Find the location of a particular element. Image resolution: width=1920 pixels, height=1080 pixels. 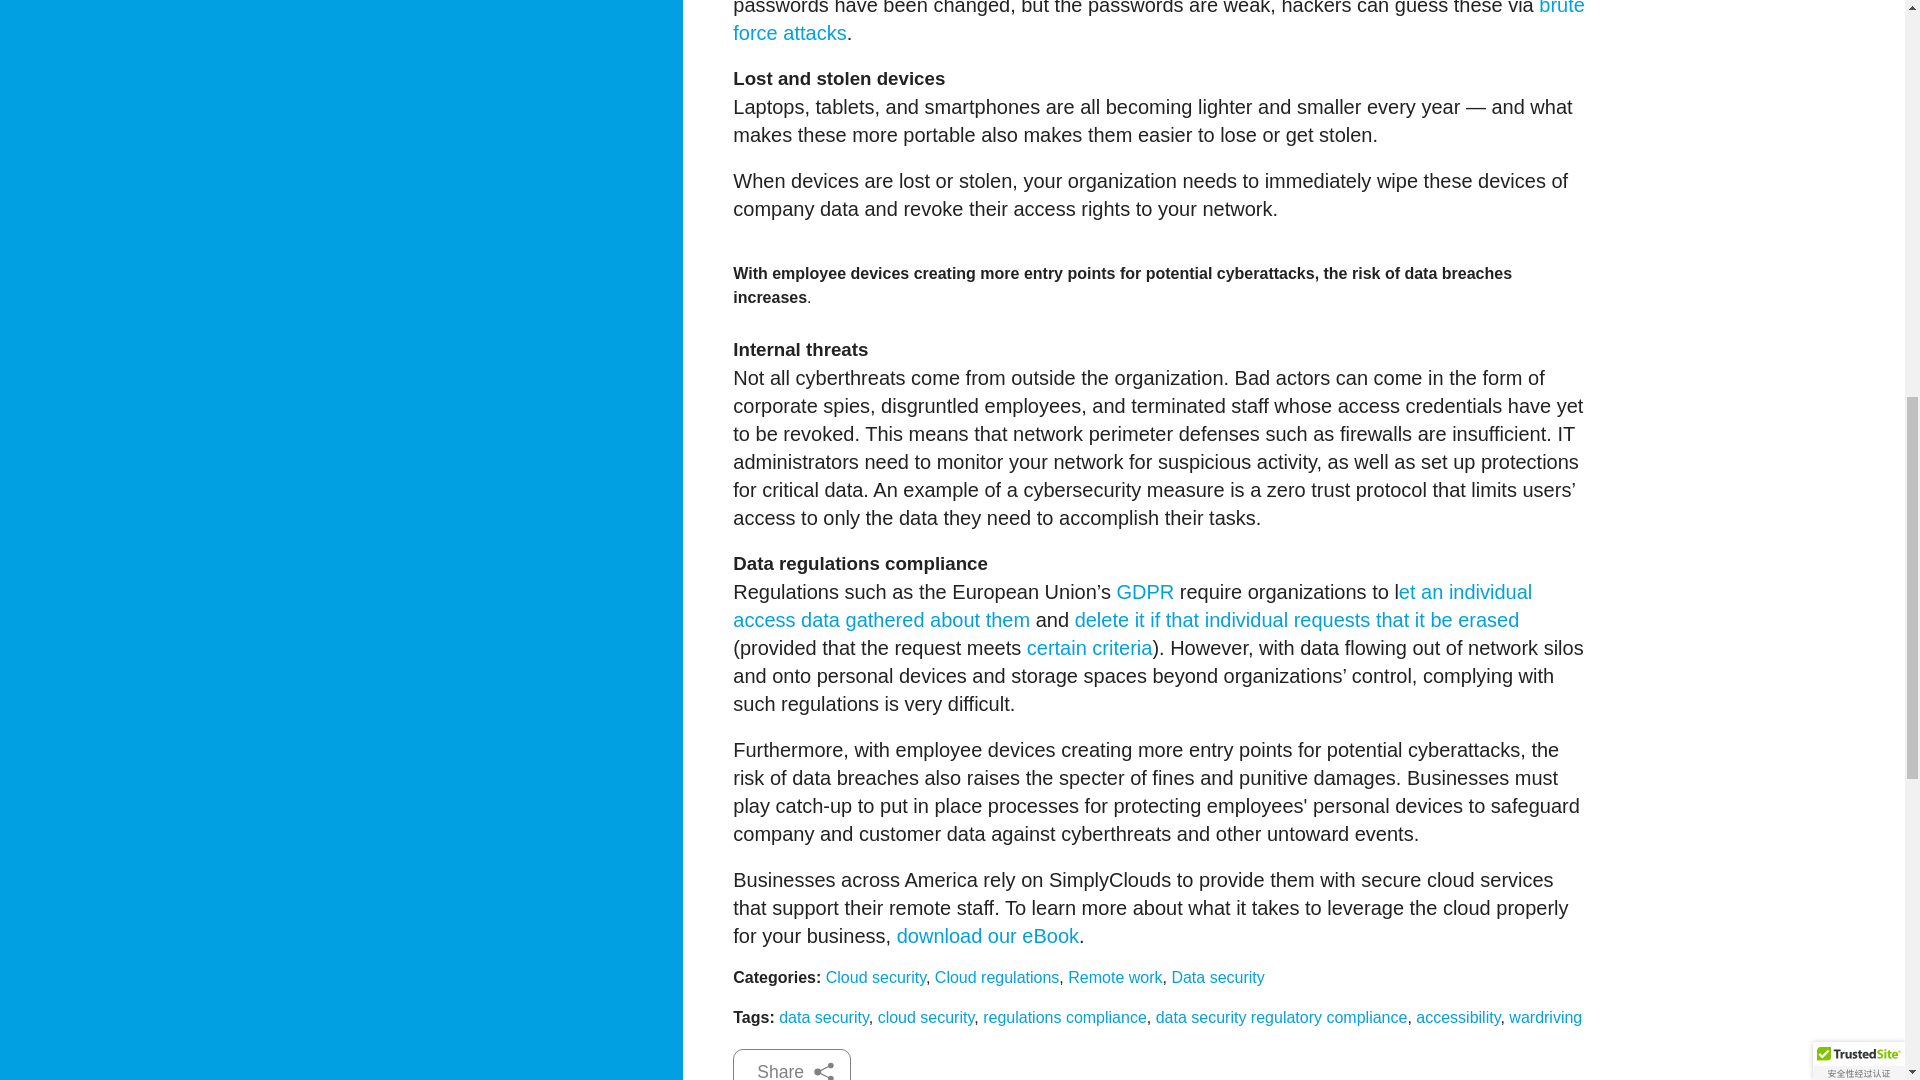

certain criteria is located at coordinates (1090, 648).